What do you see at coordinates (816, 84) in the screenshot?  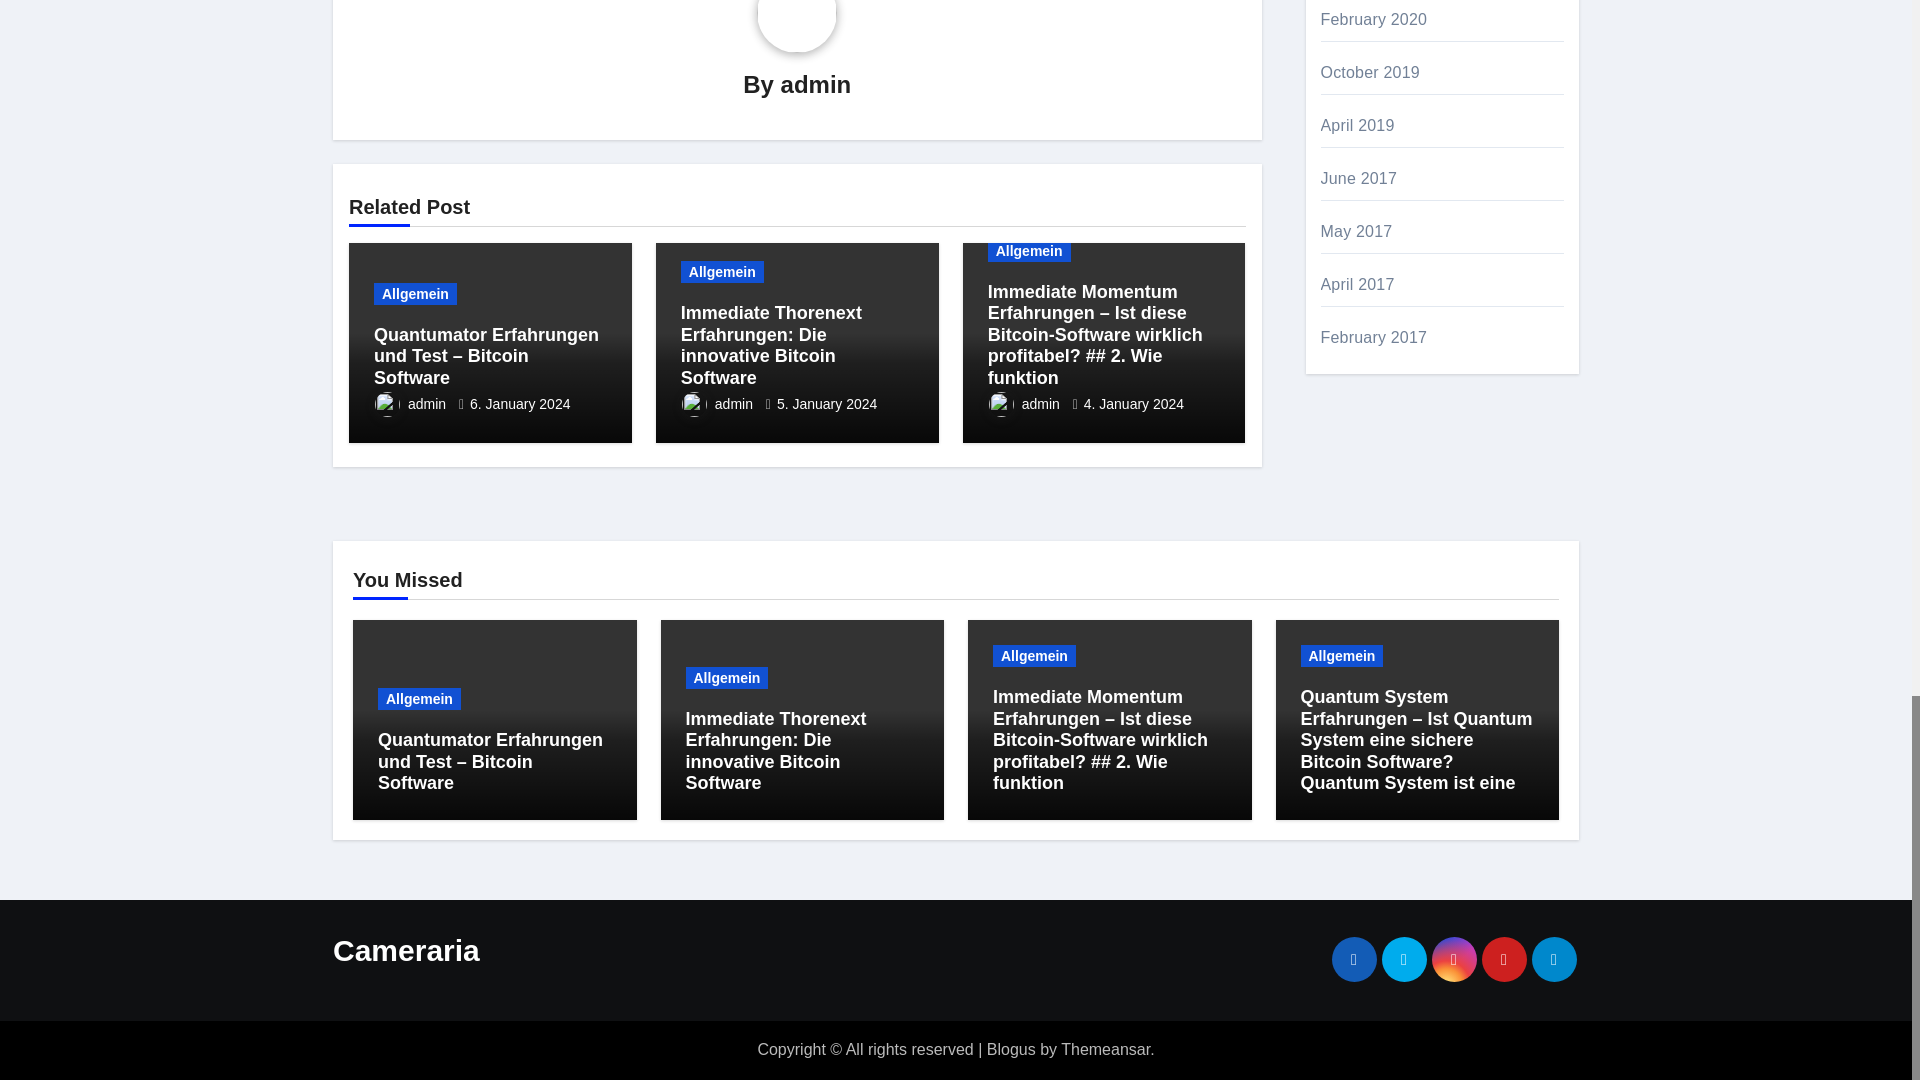 I see `admin` at bounding box center [816, 84].